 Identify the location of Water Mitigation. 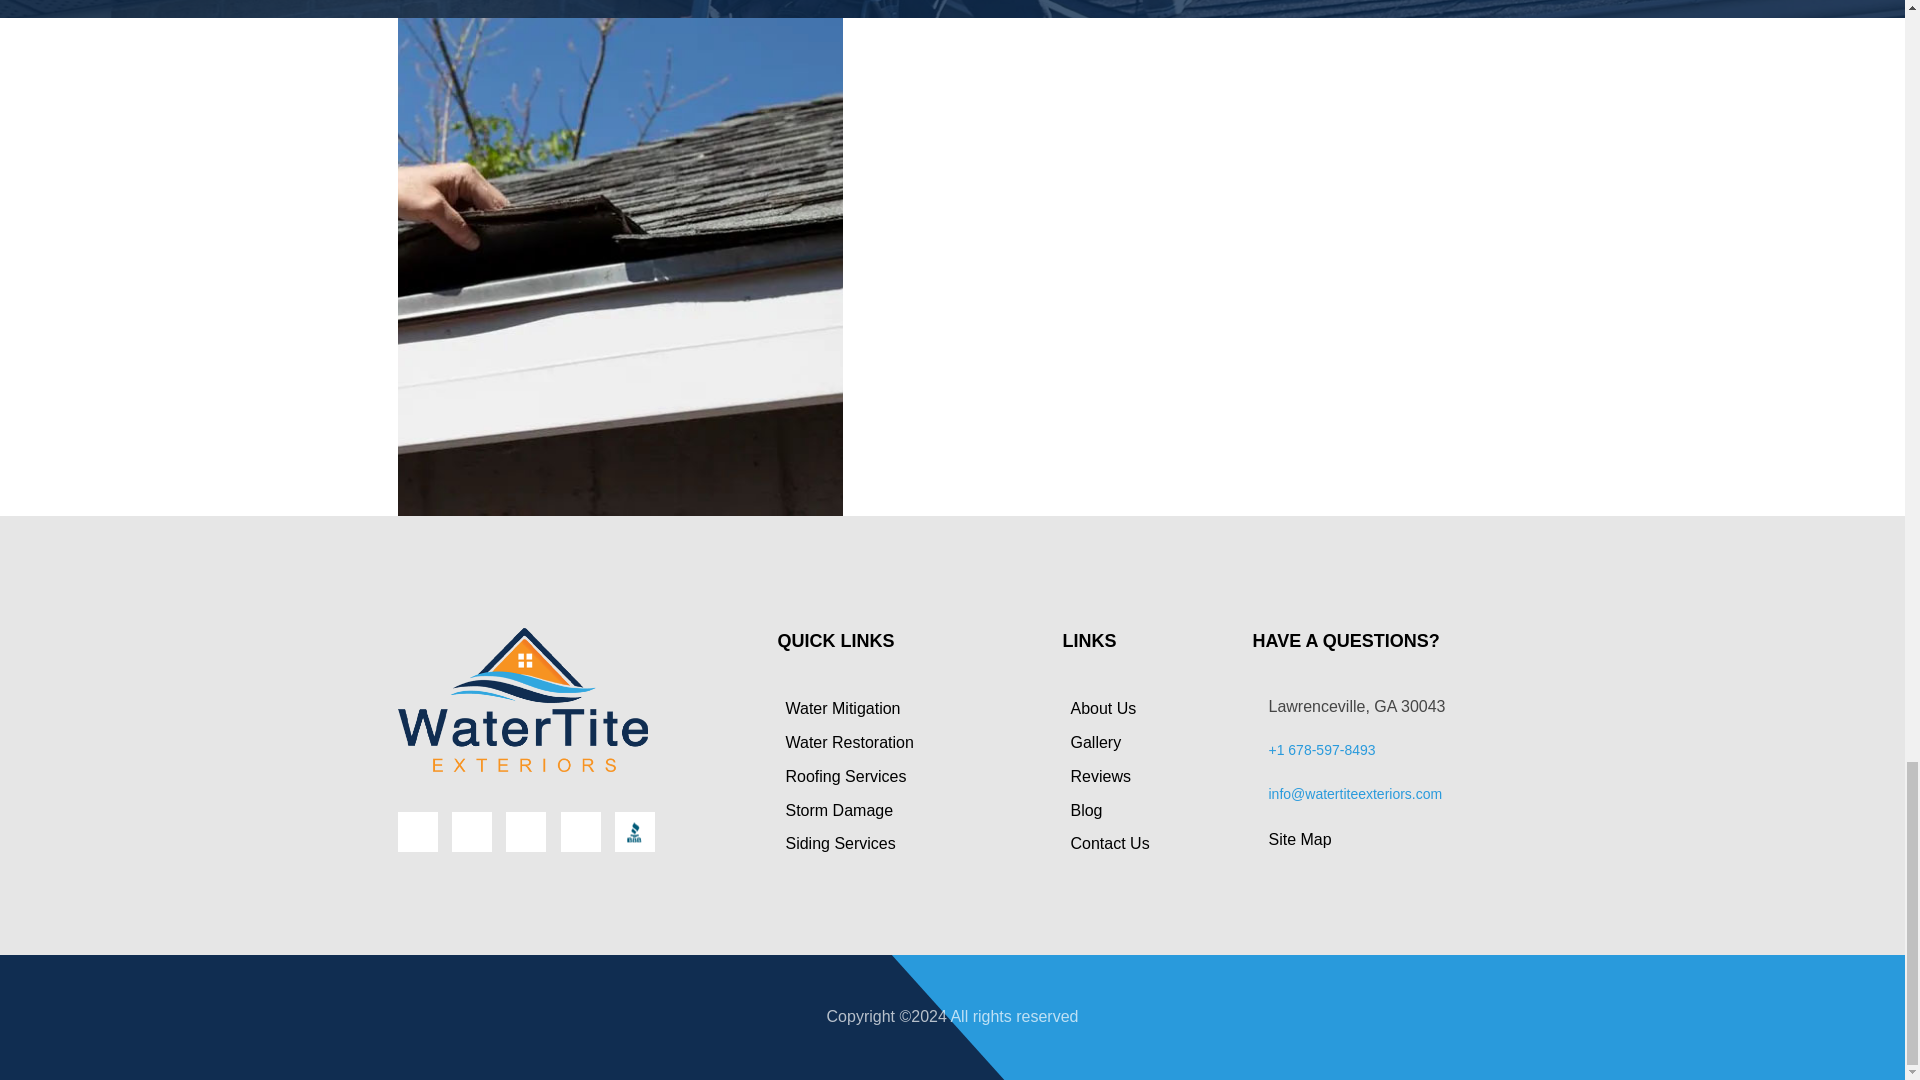
(838, 708).